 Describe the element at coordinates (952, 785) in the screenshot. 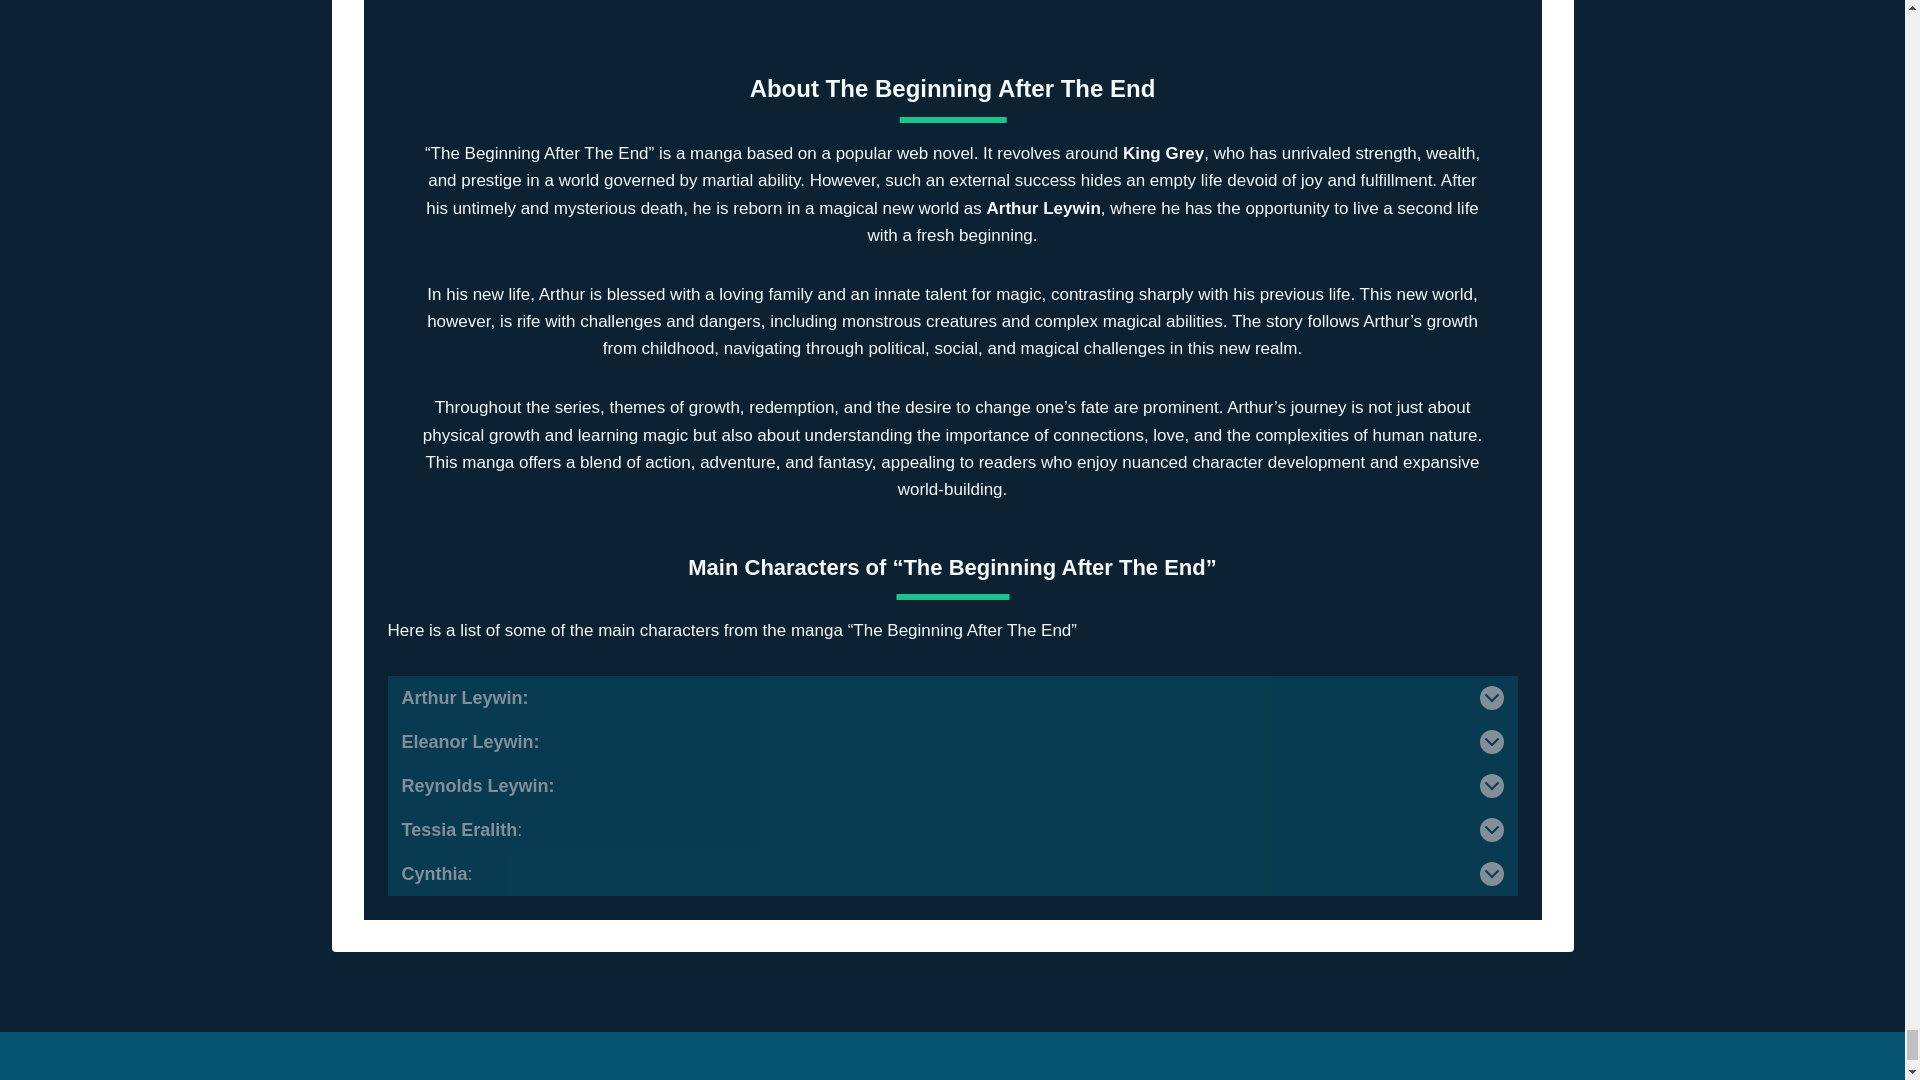

I see `Reynolds Leywin:` at that location.